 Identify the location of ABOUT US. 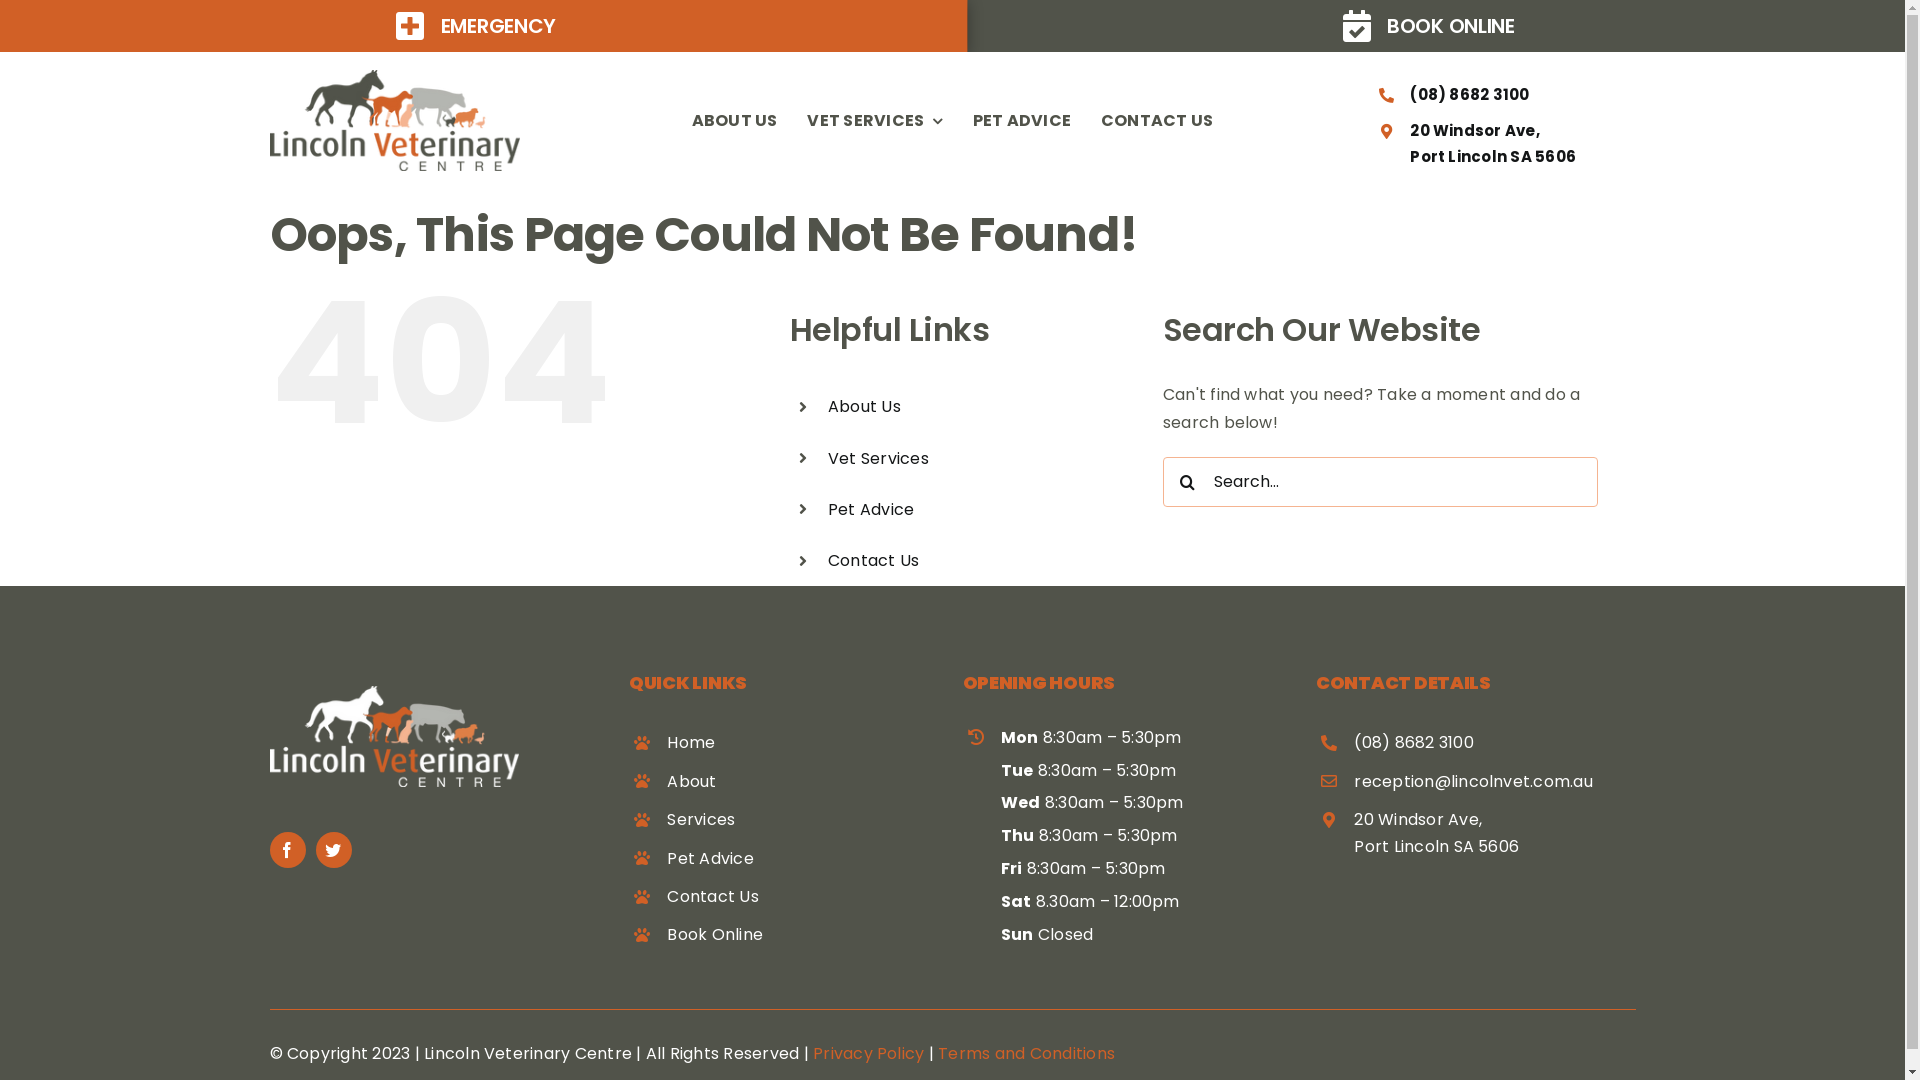
(735, 121).